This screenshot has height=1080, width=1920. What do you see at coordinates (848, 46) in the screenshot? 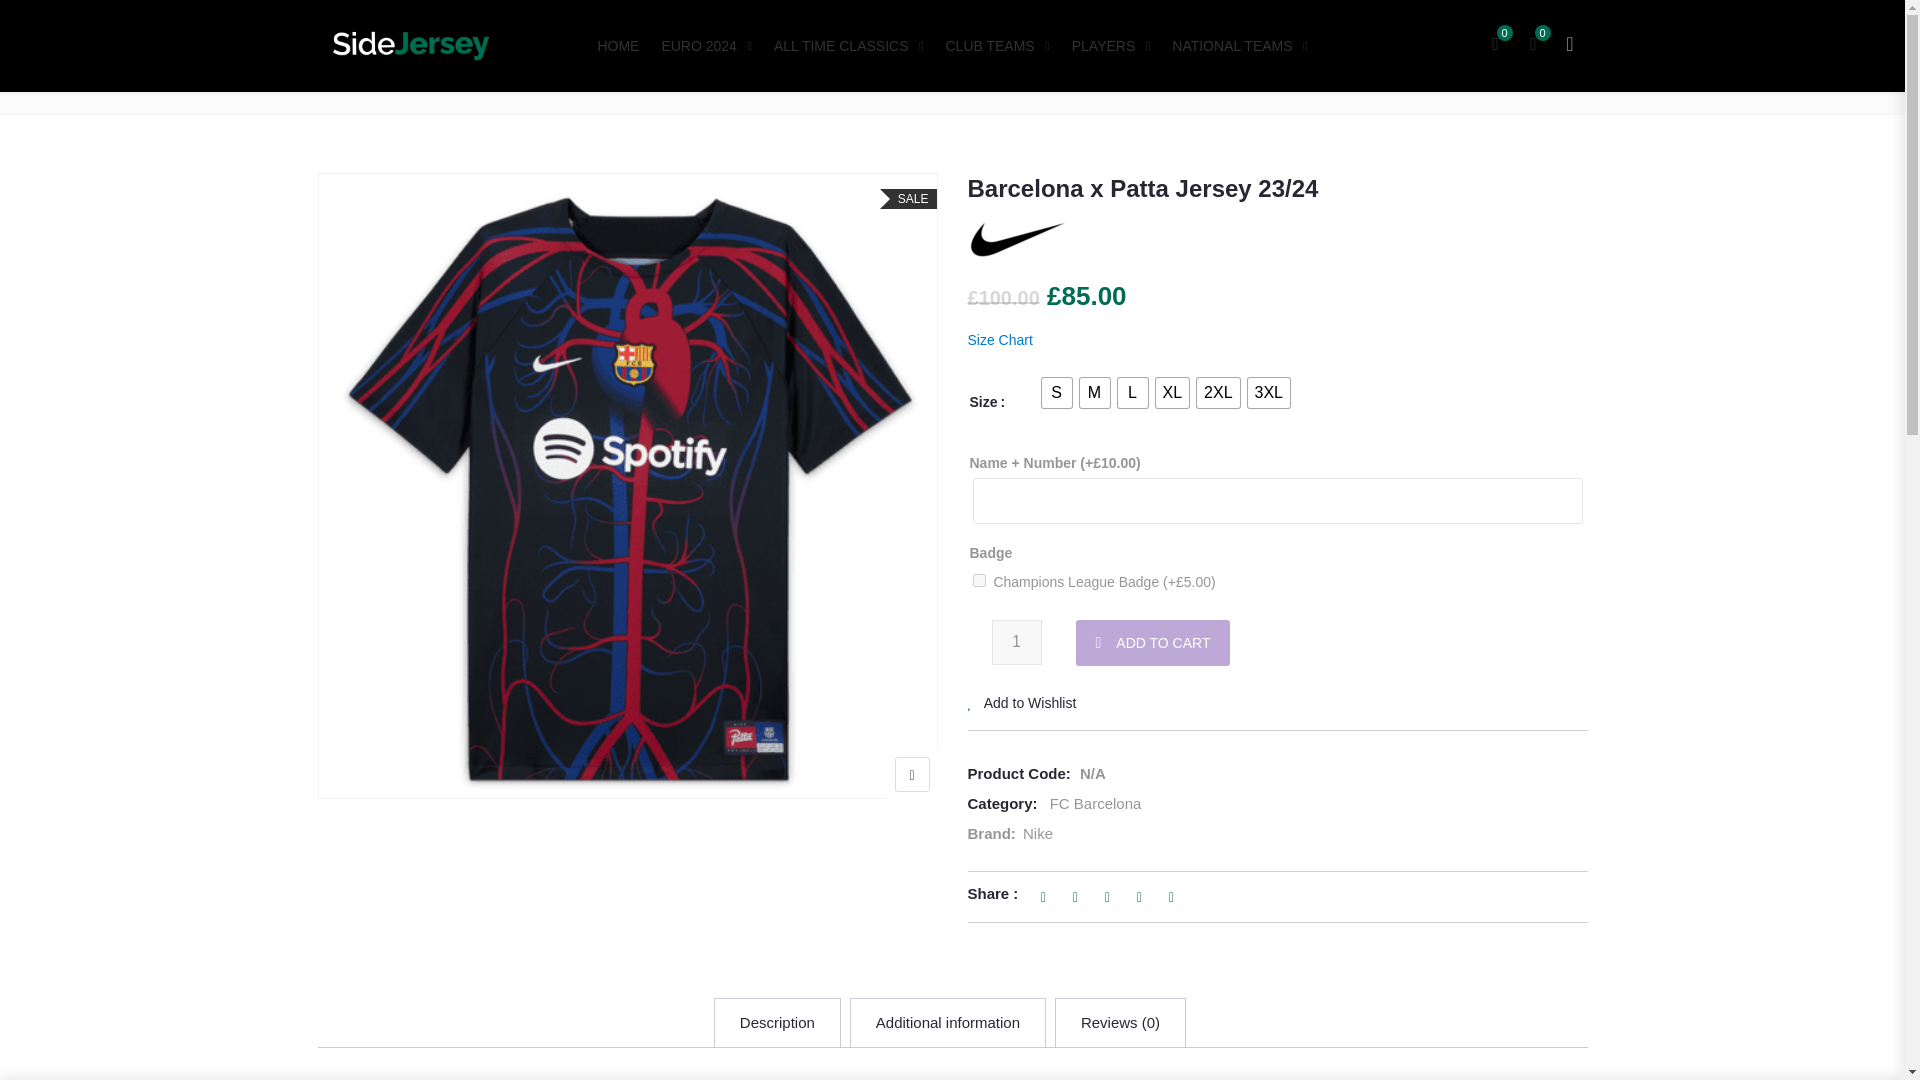
I see `ALL TIME CLASSICS` at bounding box center [848, 46].